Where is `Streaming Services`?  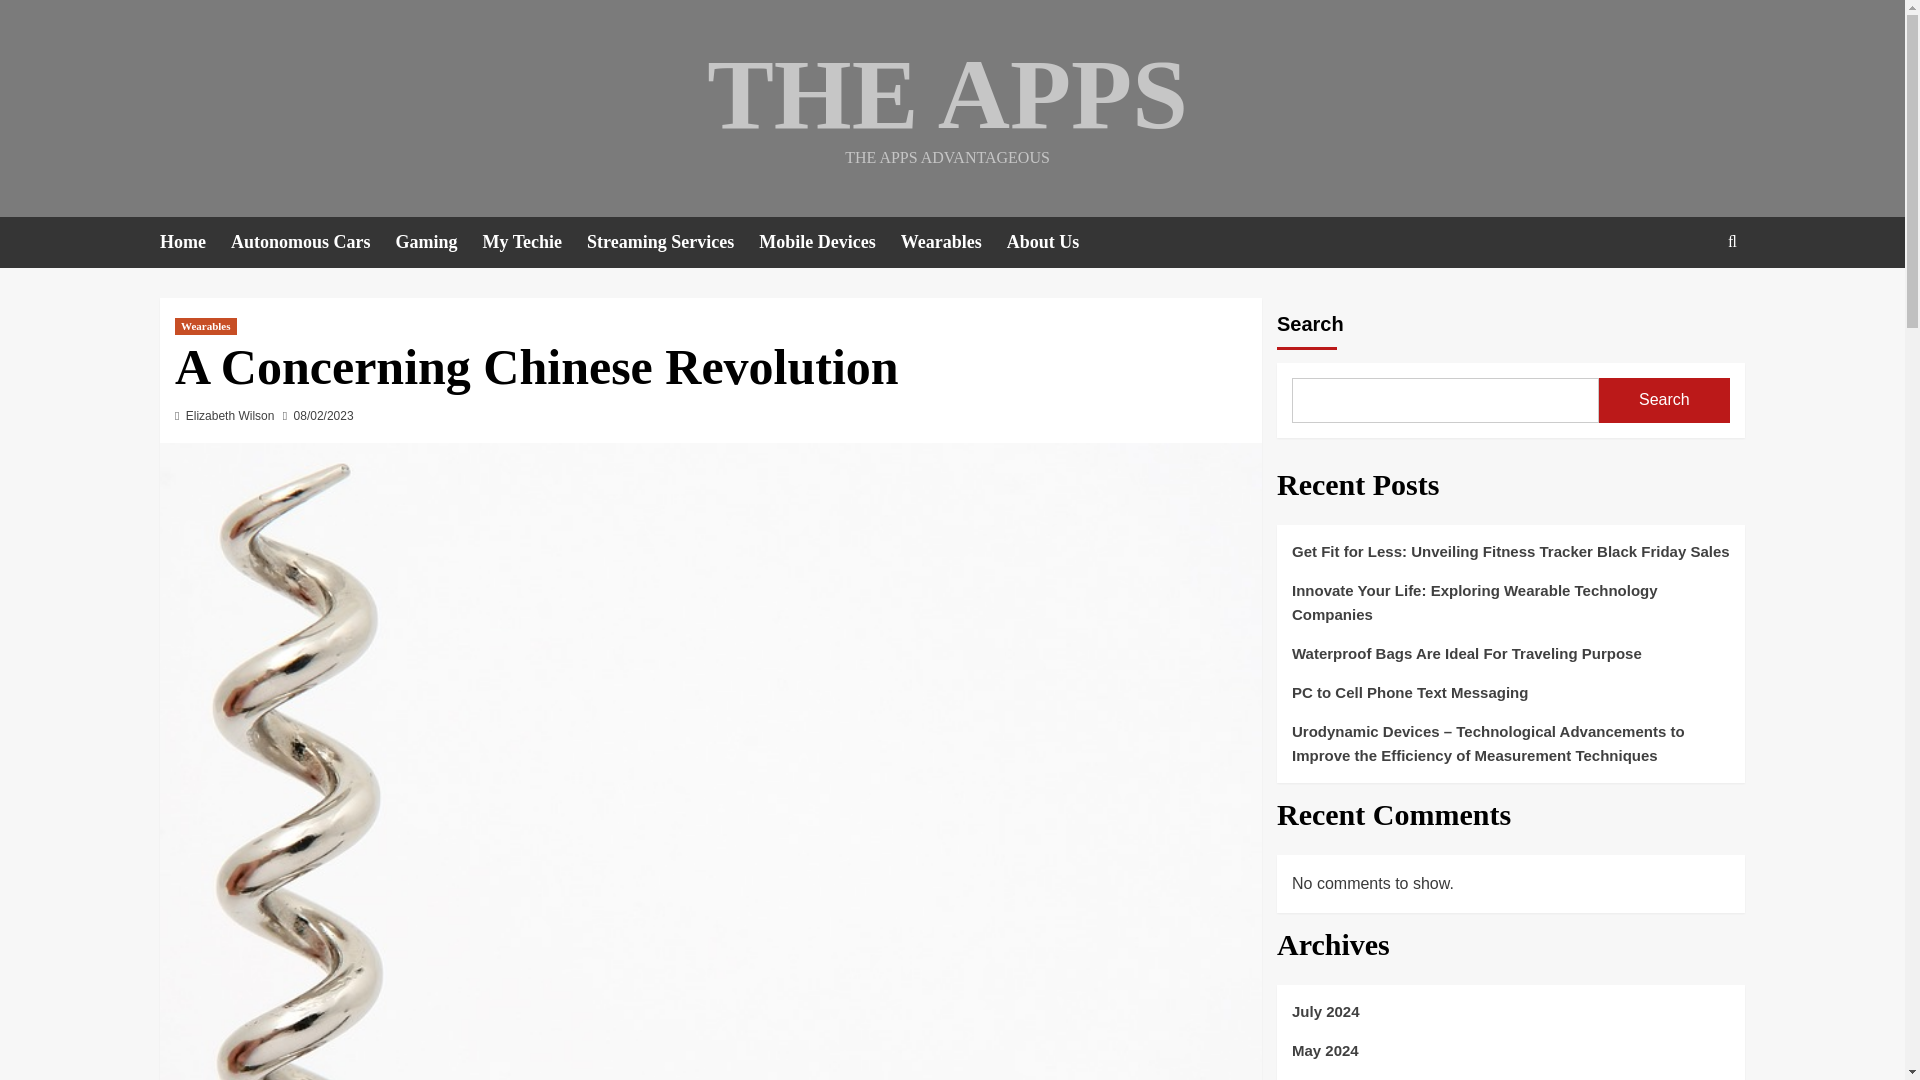 Streaming Services is located at coordinates (672, 242).